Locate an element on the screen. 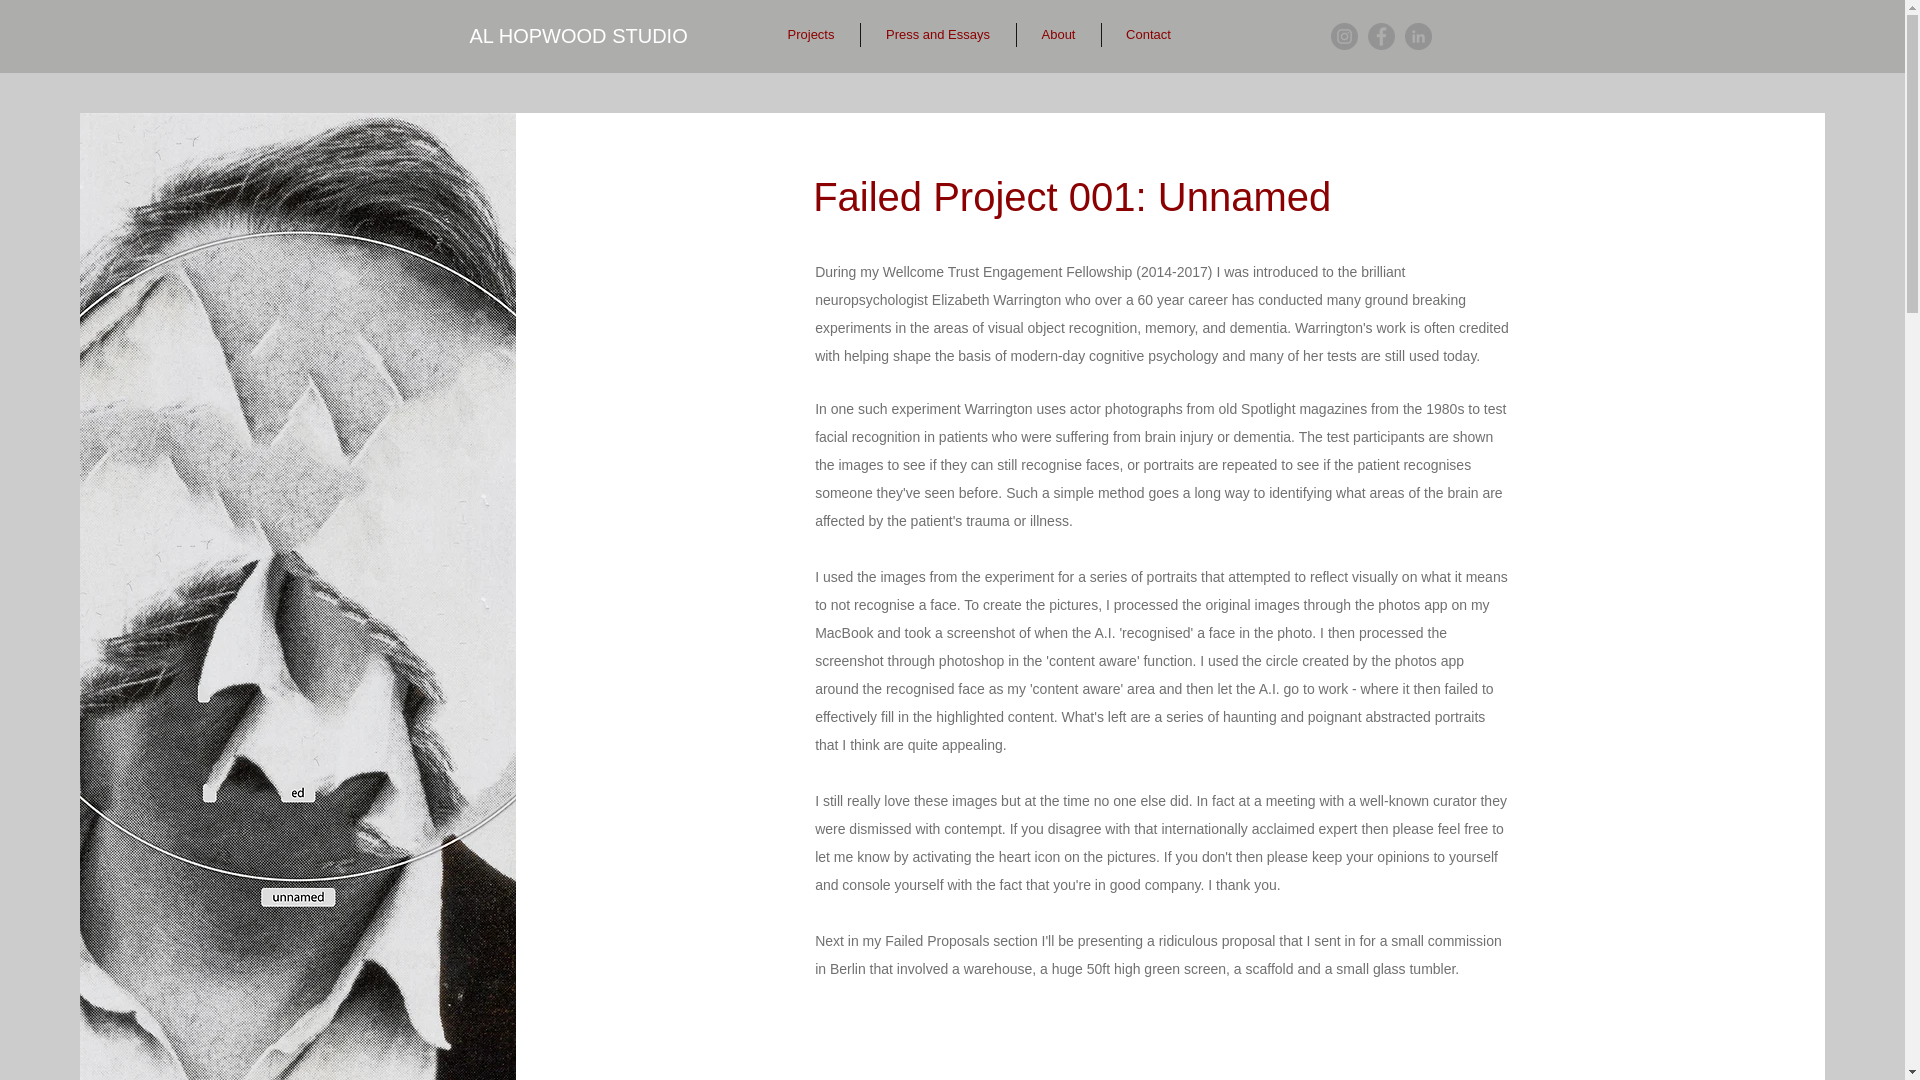  Contact is located at coordinates (1149, 34).